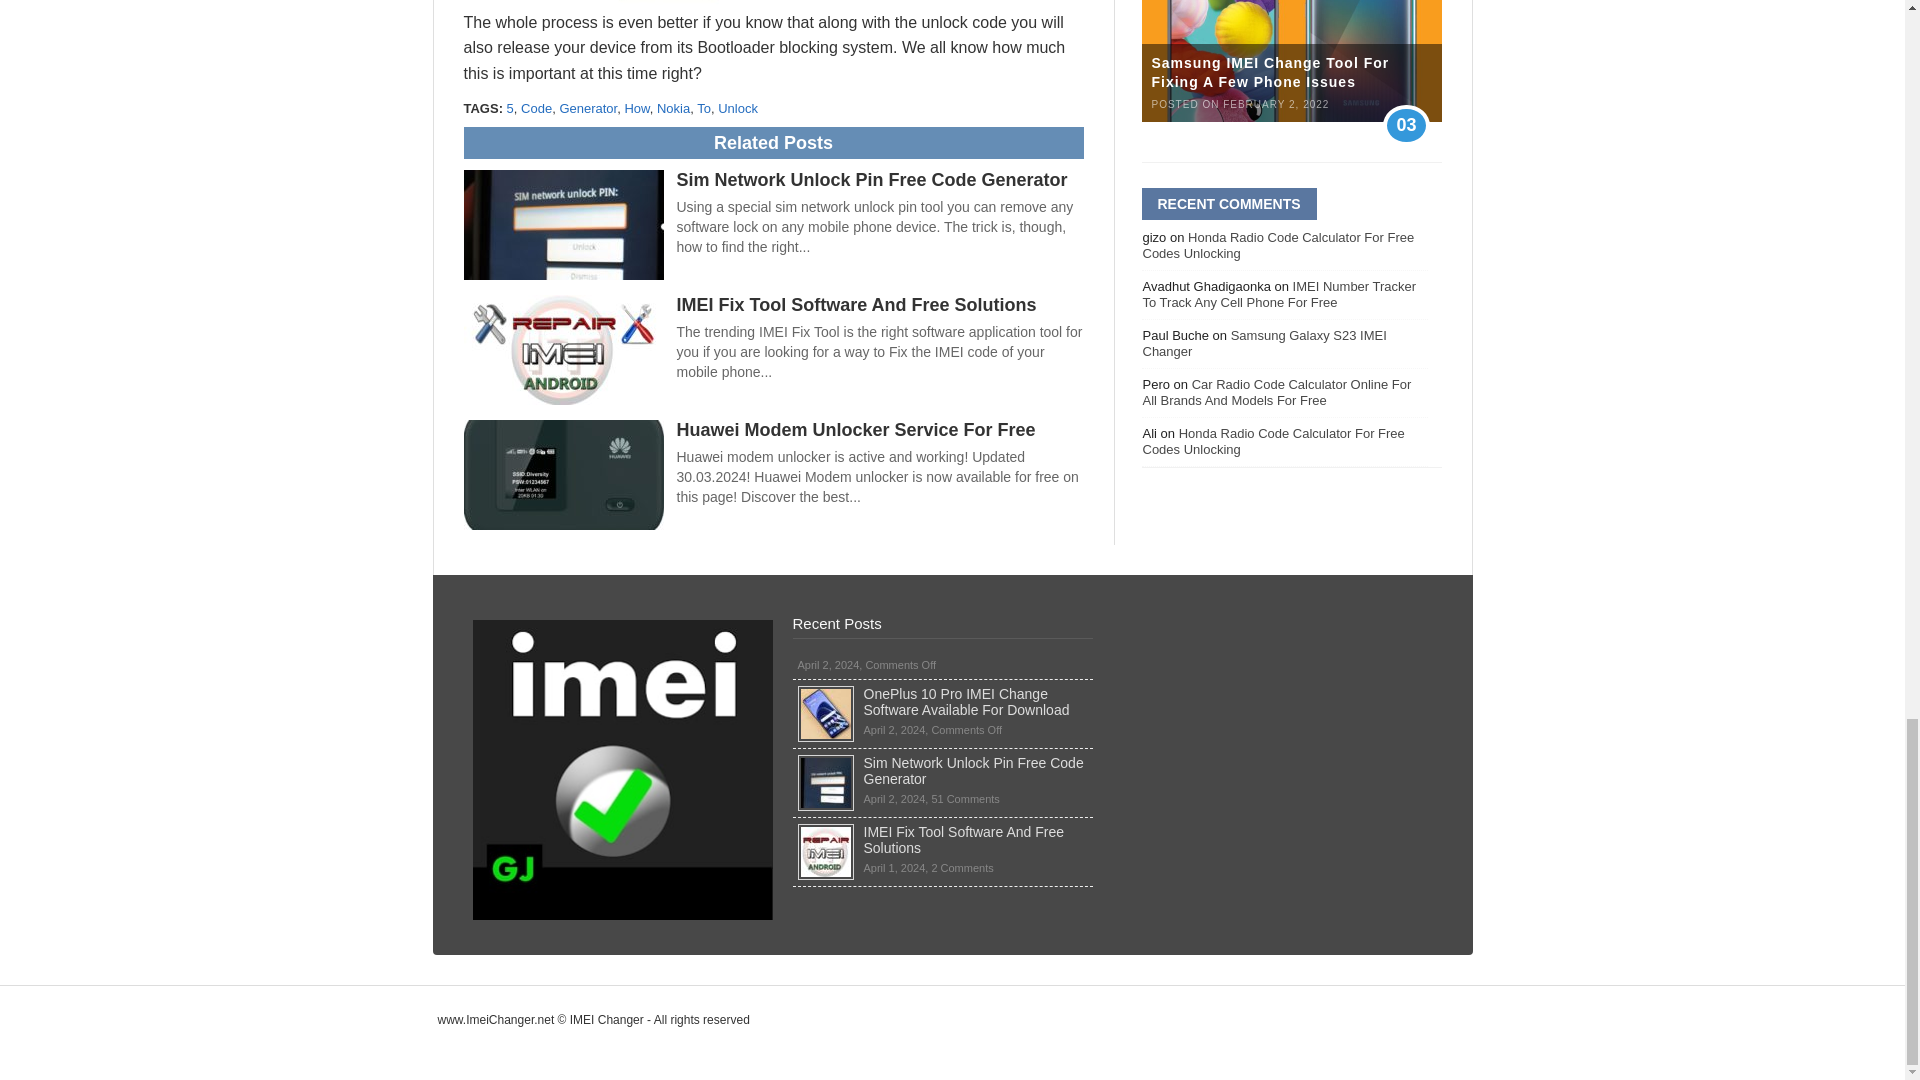 The width and height of the screenshot is (1920, 1080). I want to click on Huawei Modem Unlocker Service For Free, so click(854, 430).